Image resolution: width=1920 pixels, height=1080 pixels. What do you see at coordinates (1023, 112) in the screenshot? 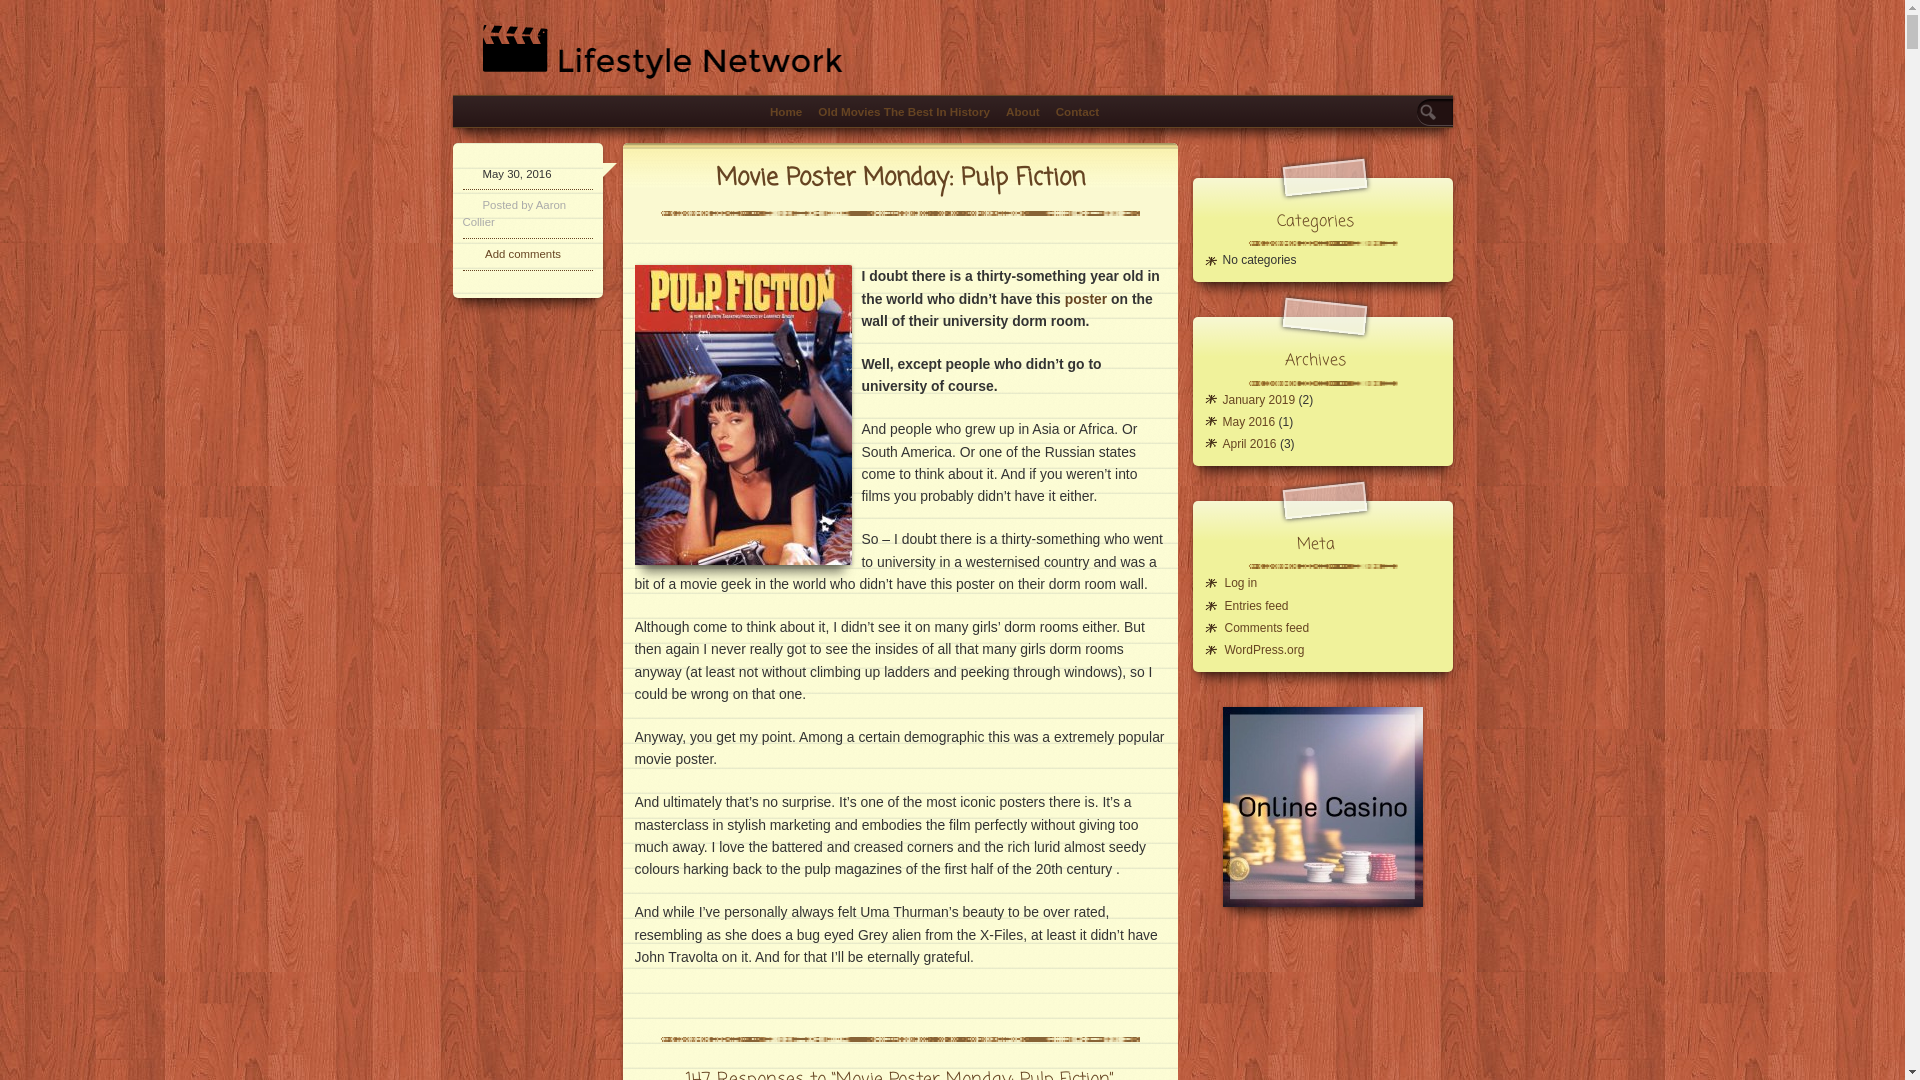
I see `About` at bounding box center [1023, 112].